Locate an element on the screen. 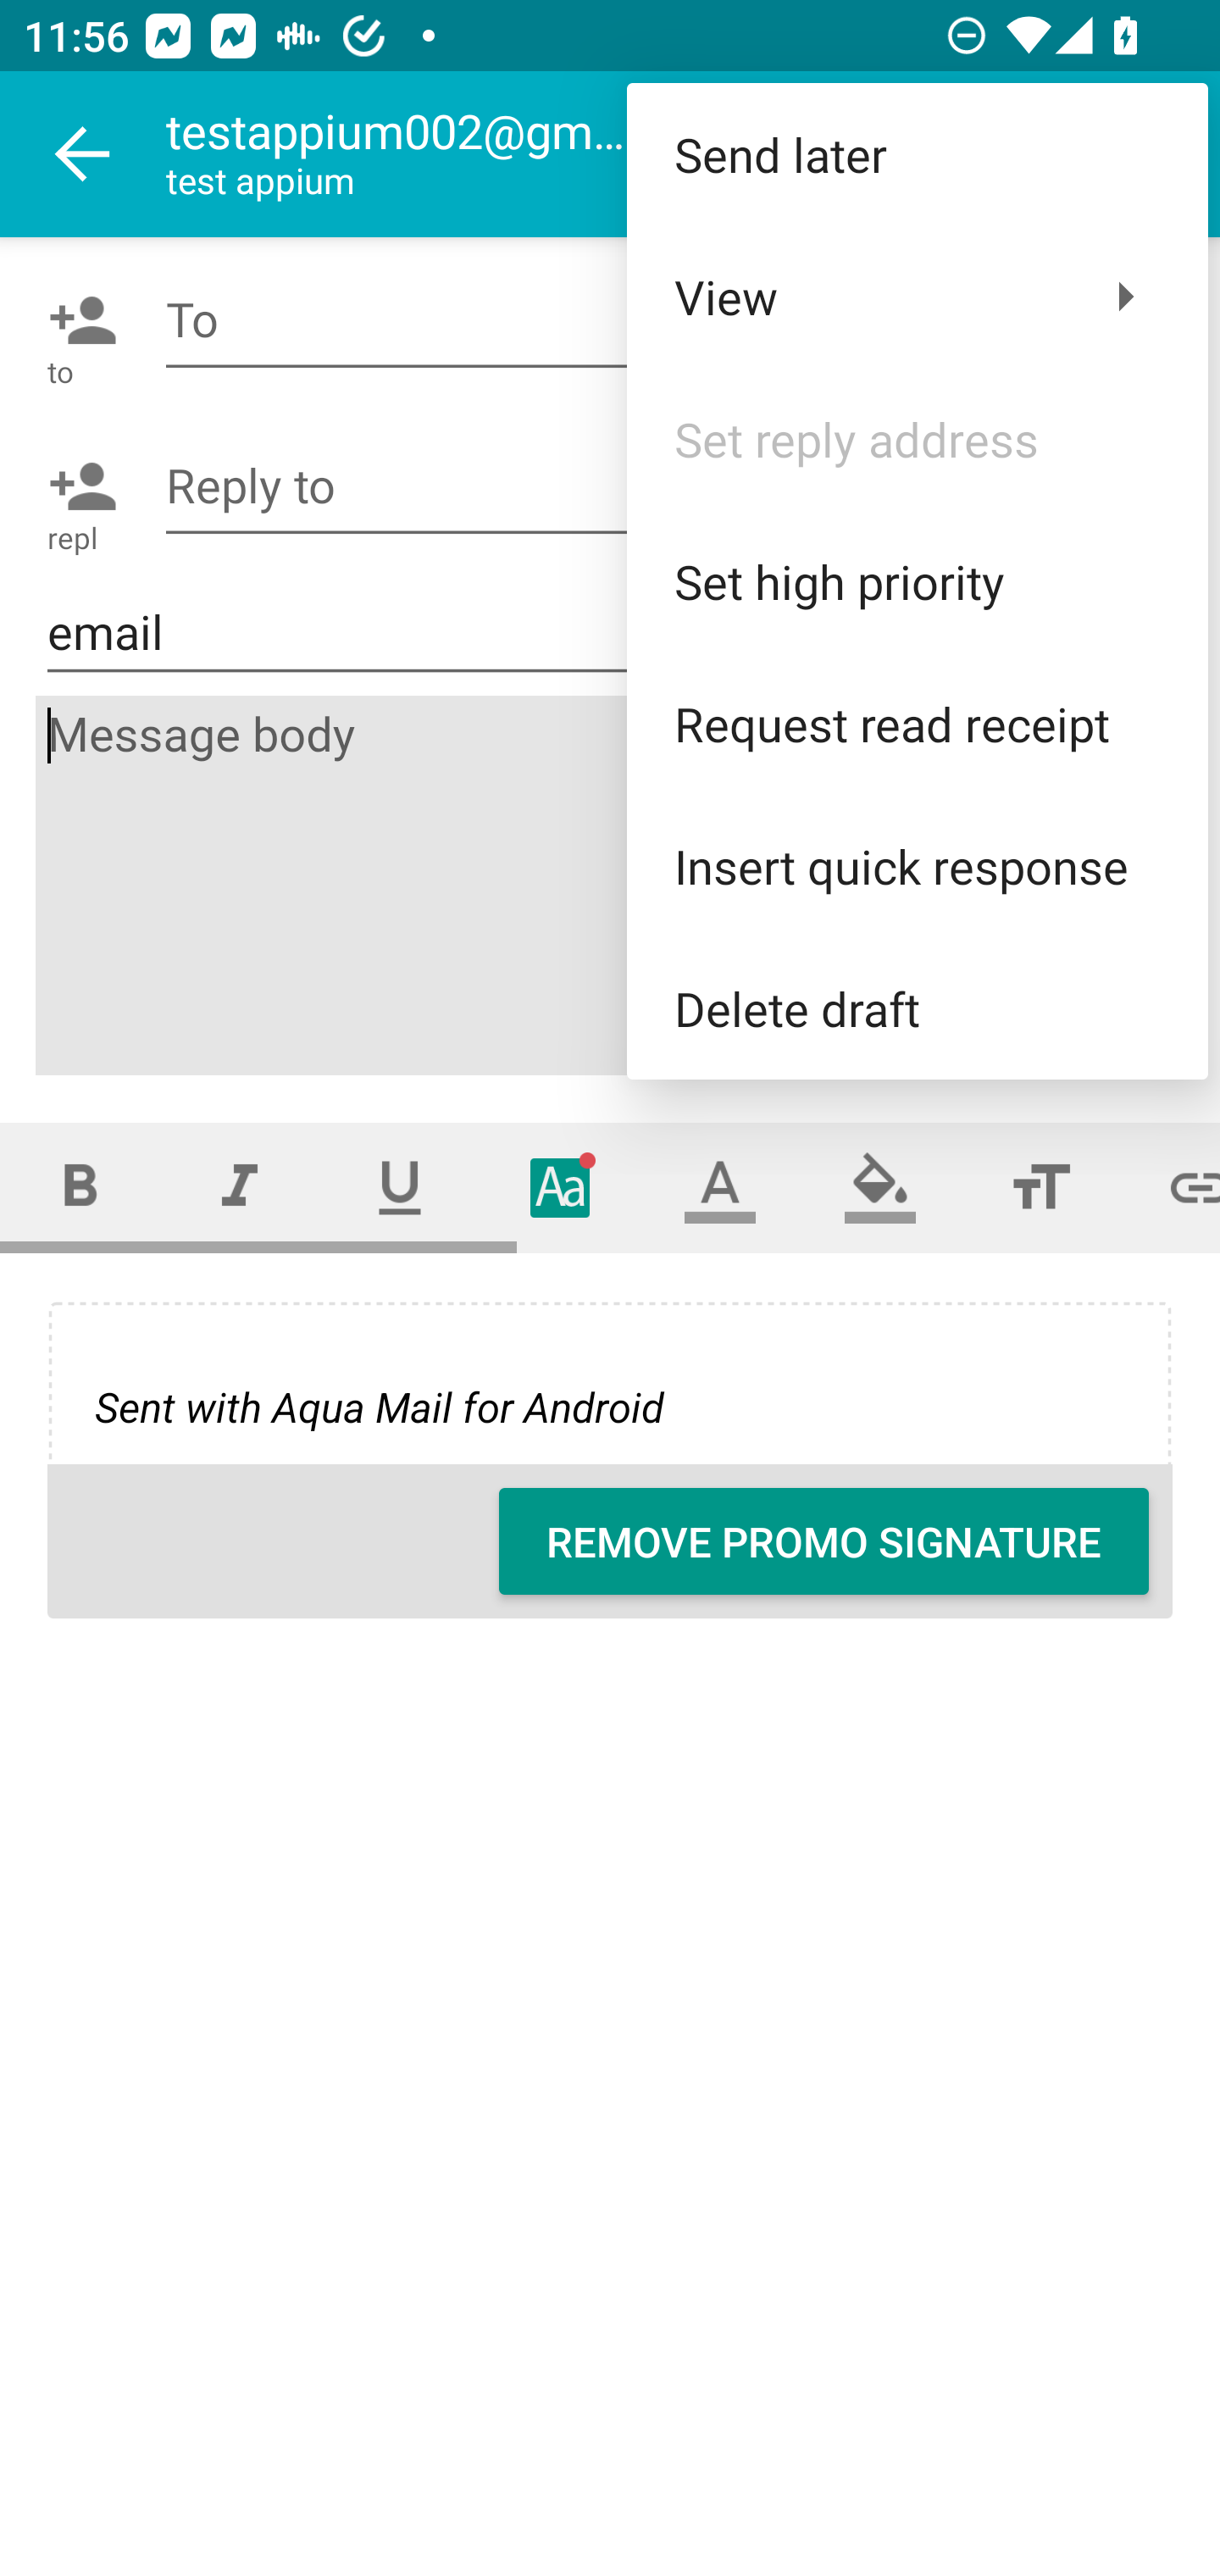  Delete draft is located at coordinates (917, 1008).